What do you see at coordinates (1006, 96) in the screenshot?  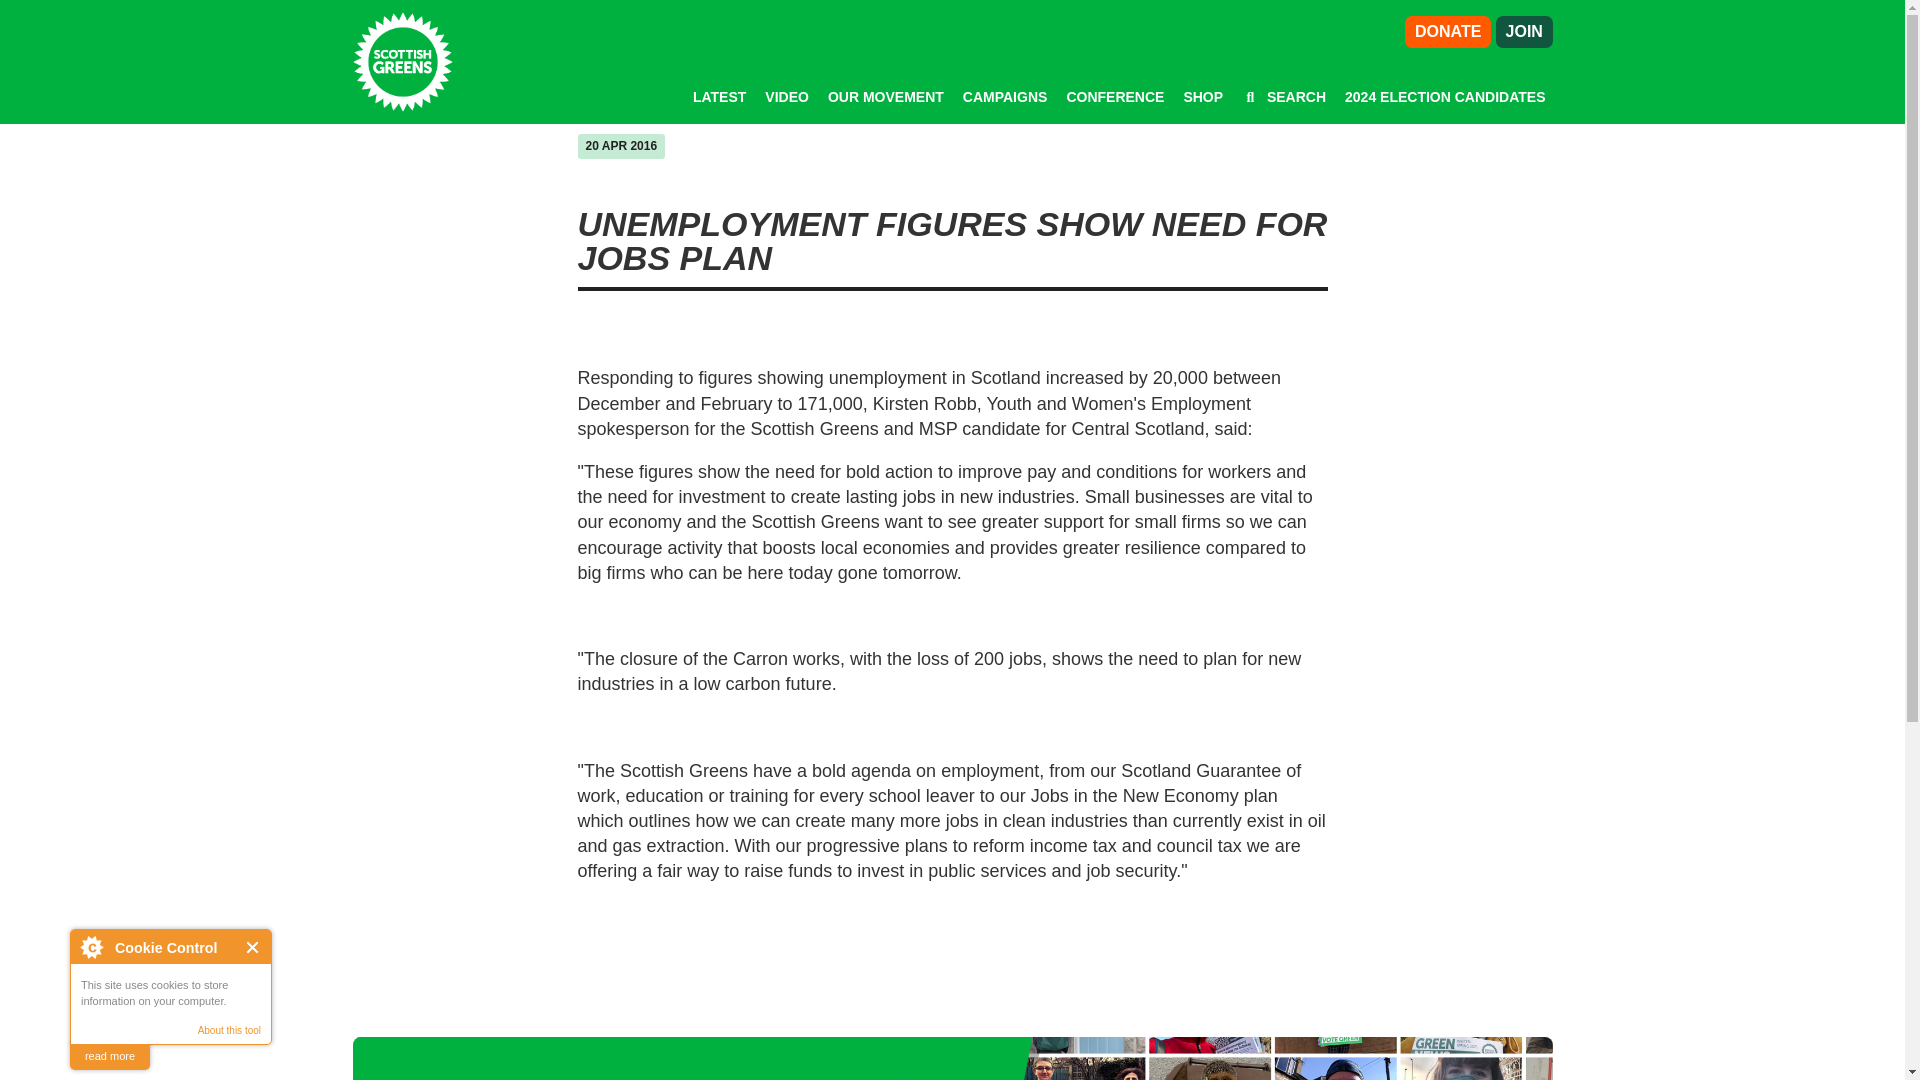 I see `CAMPAIGNS` at bounding box center [1006, 96].